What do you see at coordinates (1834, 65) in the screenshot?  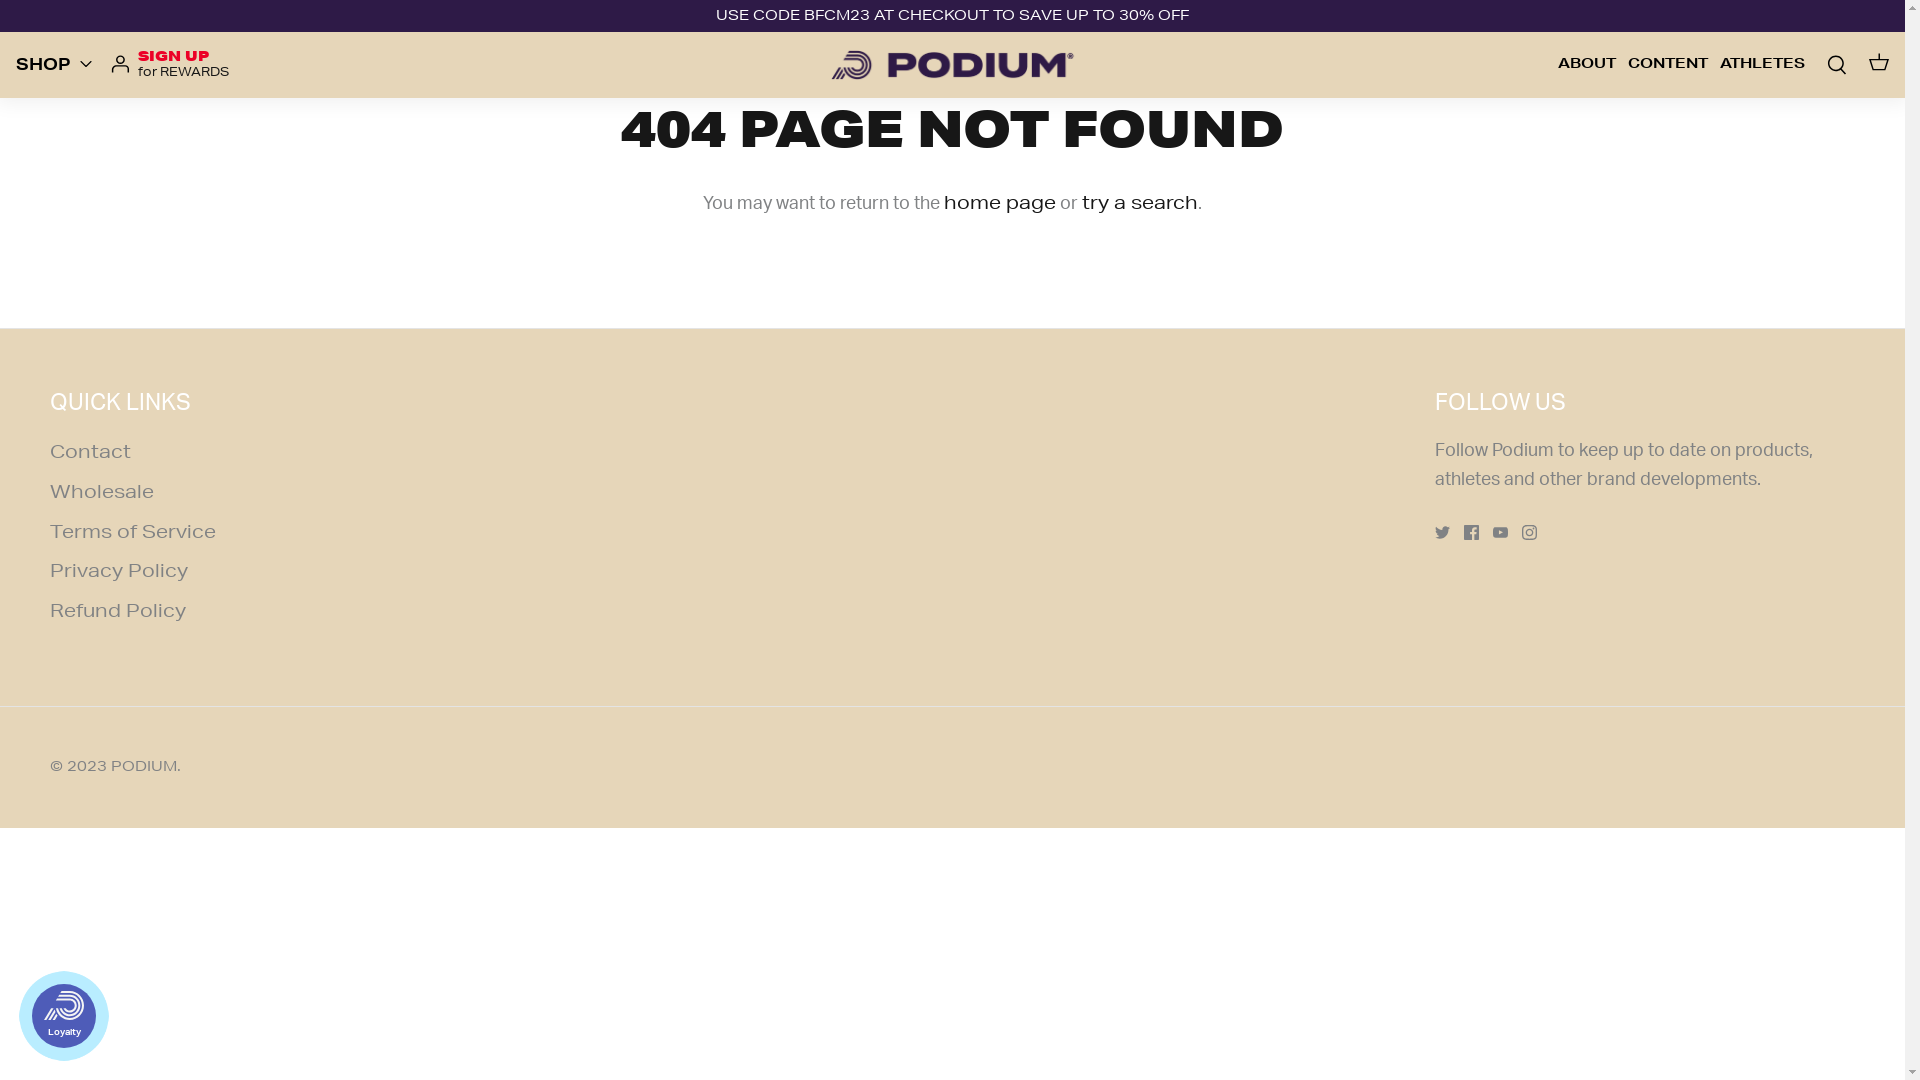 I see `Search` at bounding box center [1834, 65].